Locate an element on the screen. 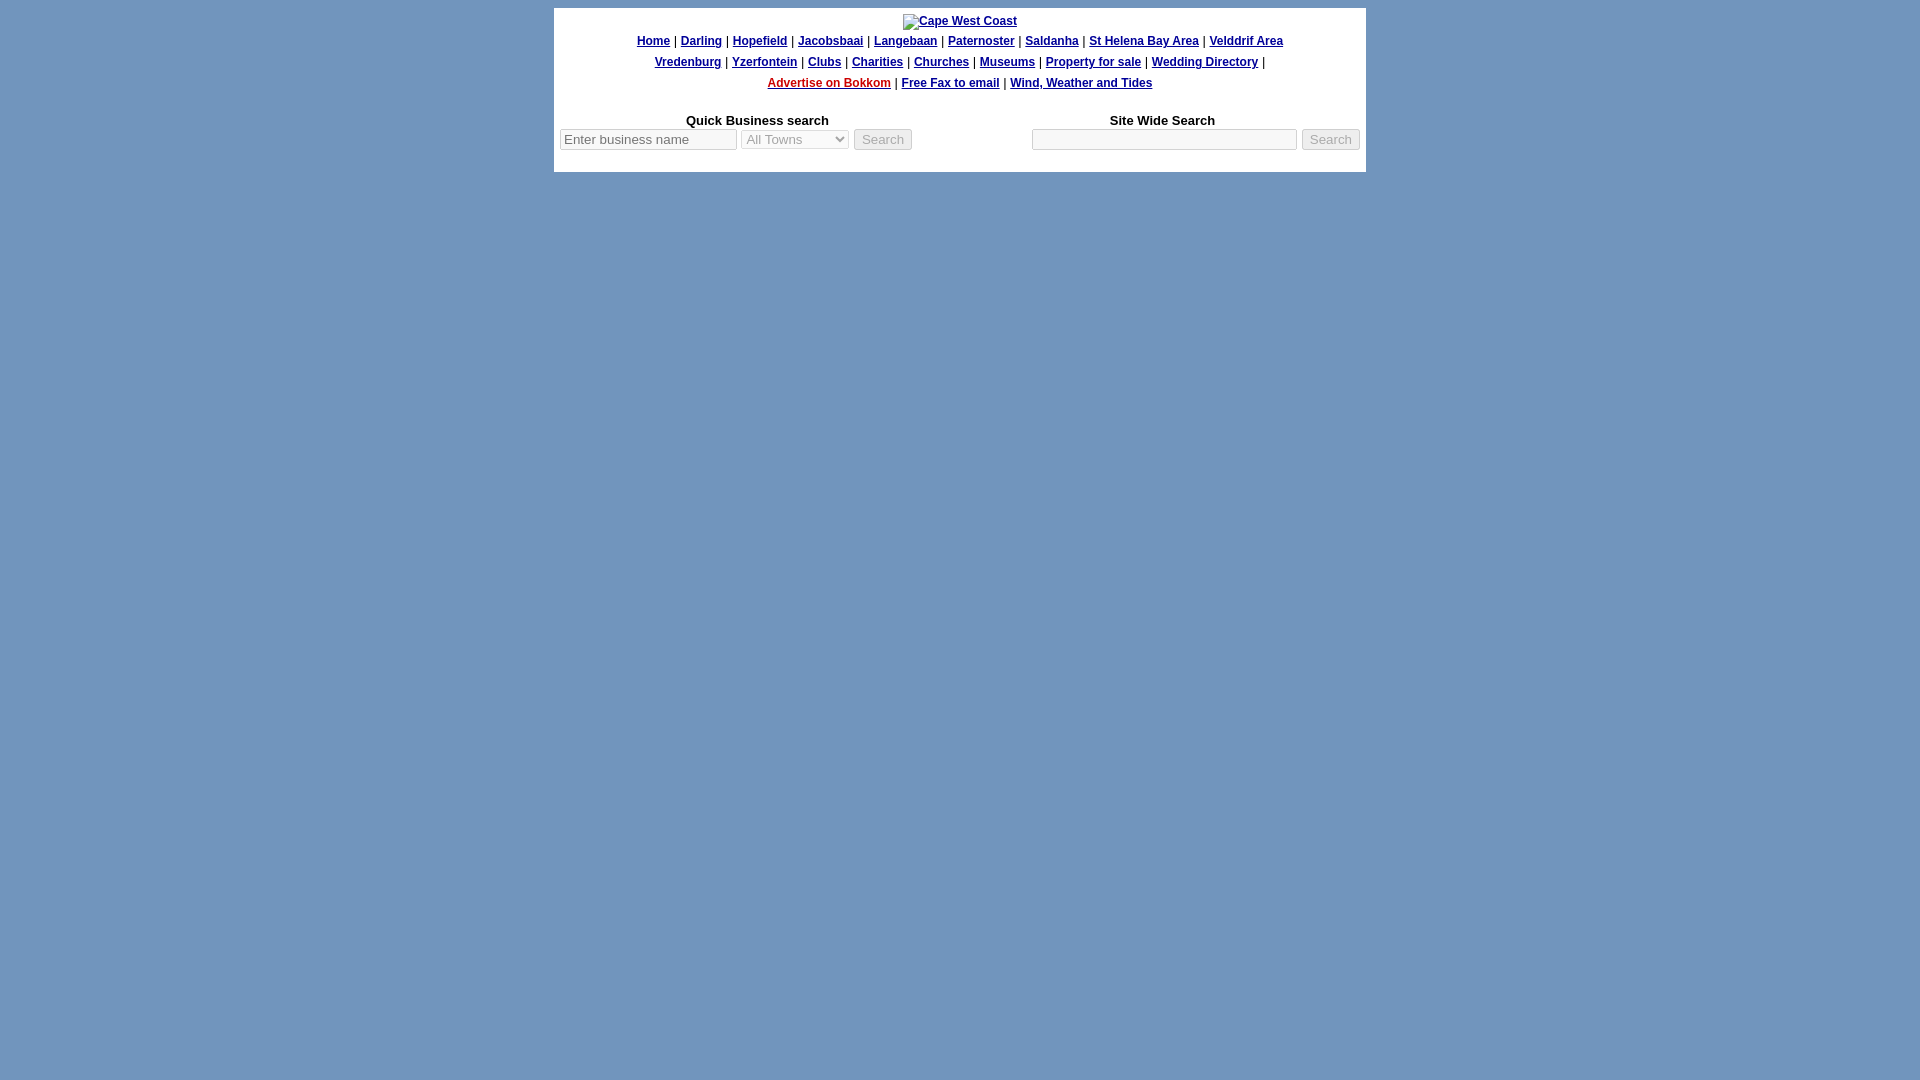 The height and width of the screenshot is (1080, 1920). St Helena Bay Area is located at coordinates (1143, 40).